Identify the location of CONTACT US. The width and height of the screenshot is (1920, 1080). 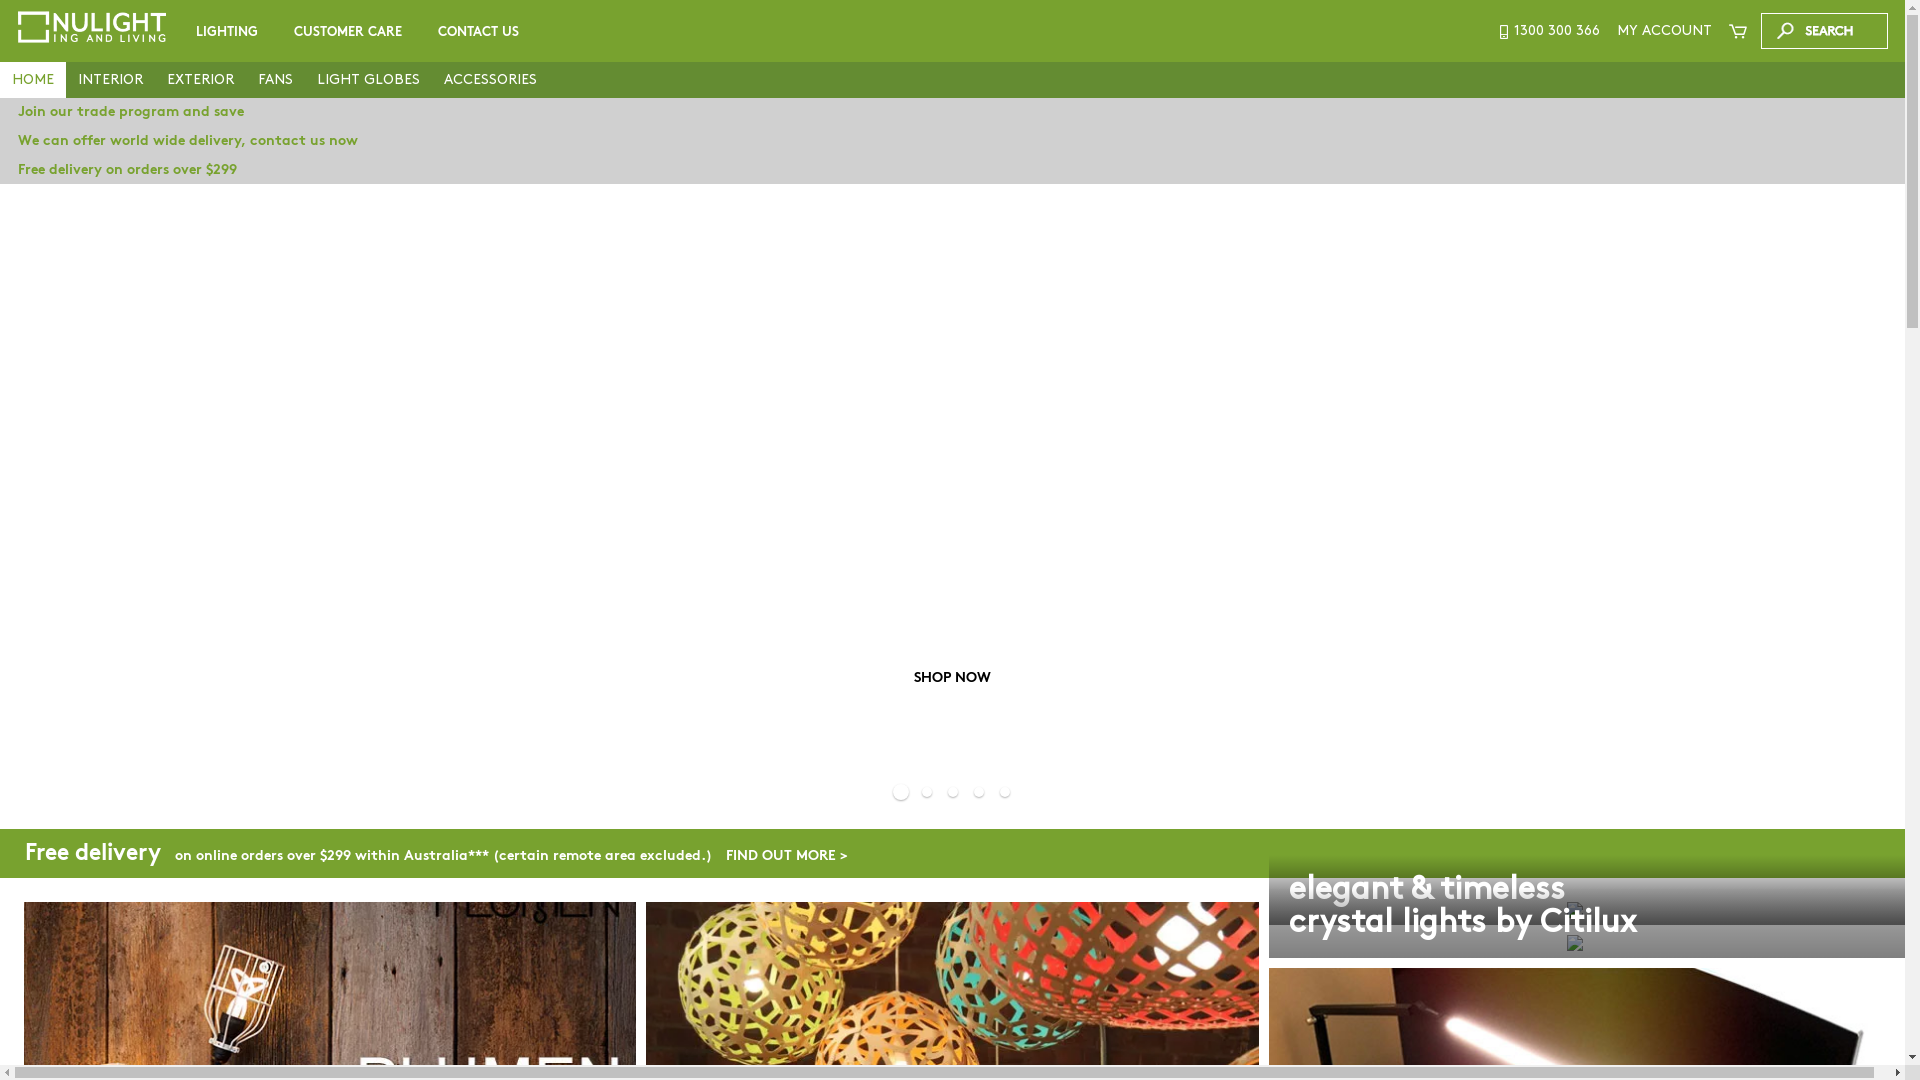
(478, 32).